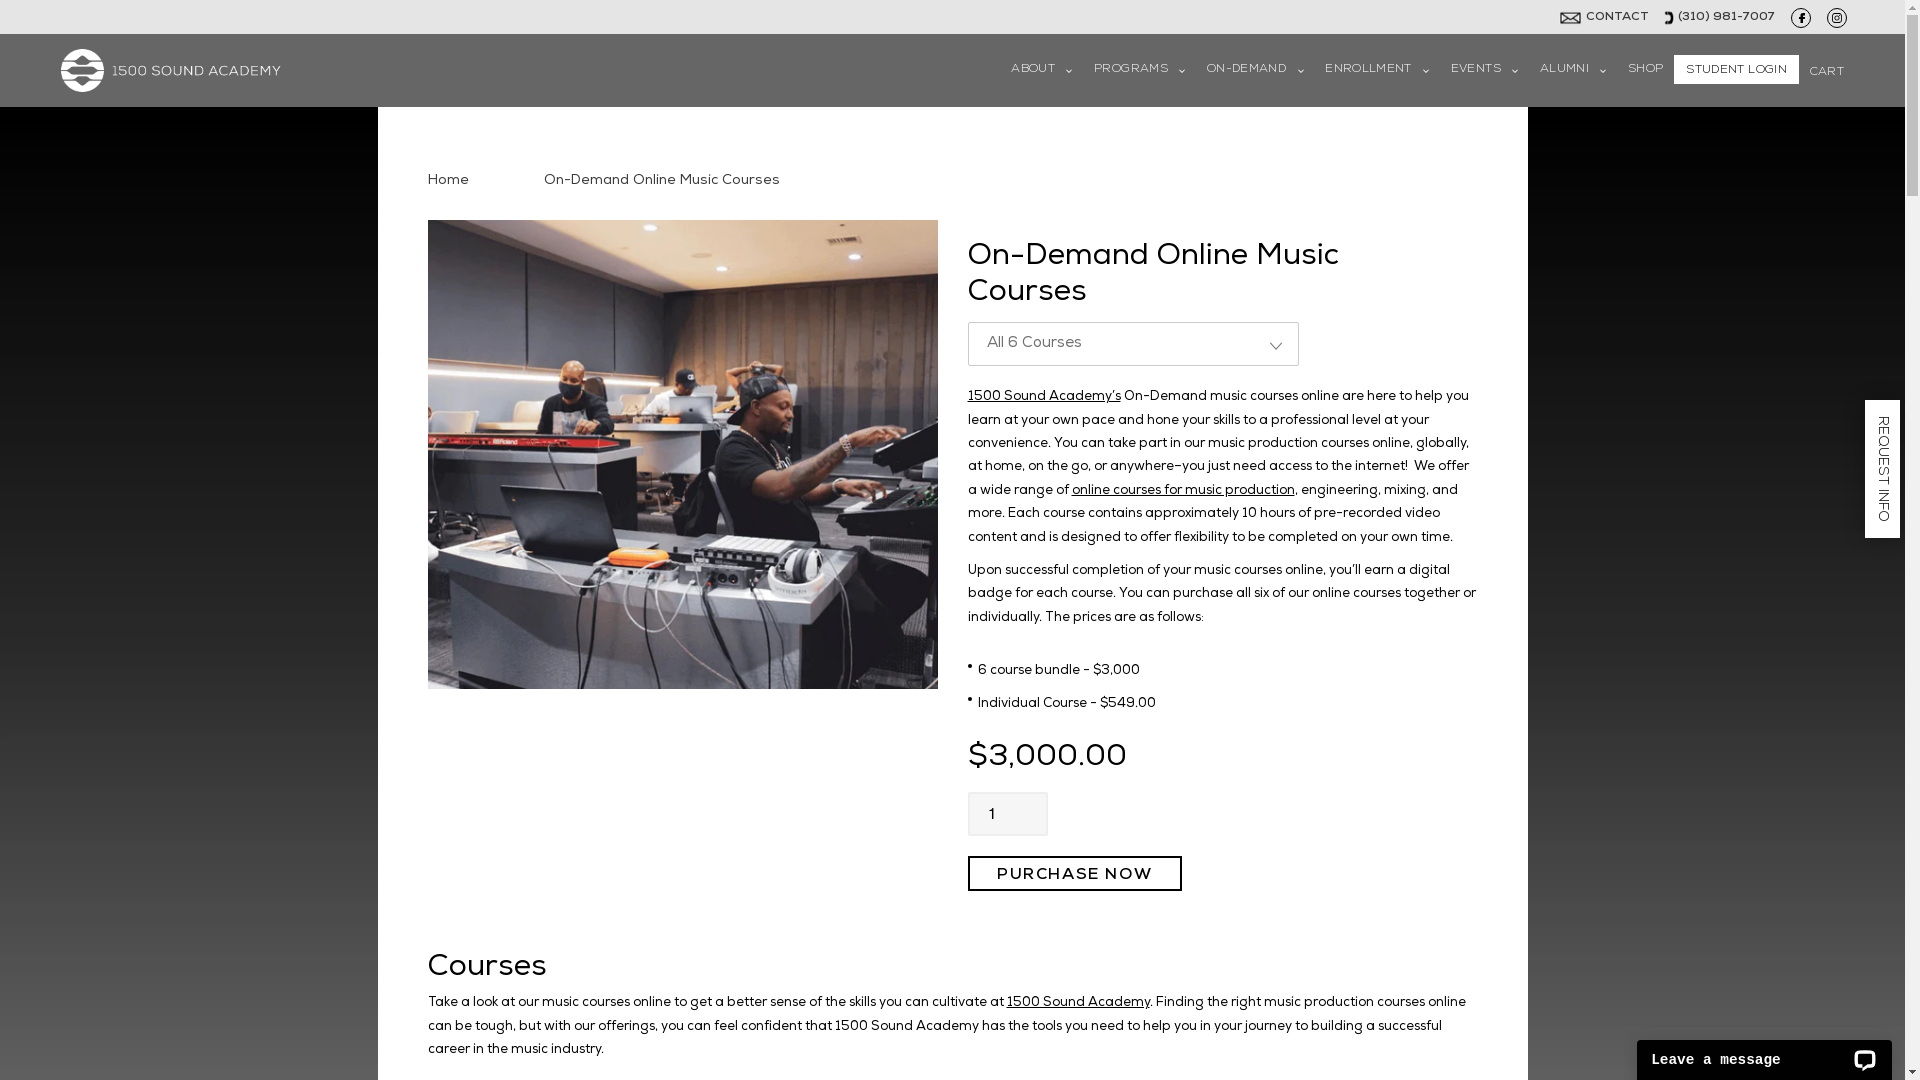 This screenshot has height=1080, width=1920. What do you see at coordinates (1801, 18) in the screenshot?
I see `Facebook` at bounding box center [1801, 18].